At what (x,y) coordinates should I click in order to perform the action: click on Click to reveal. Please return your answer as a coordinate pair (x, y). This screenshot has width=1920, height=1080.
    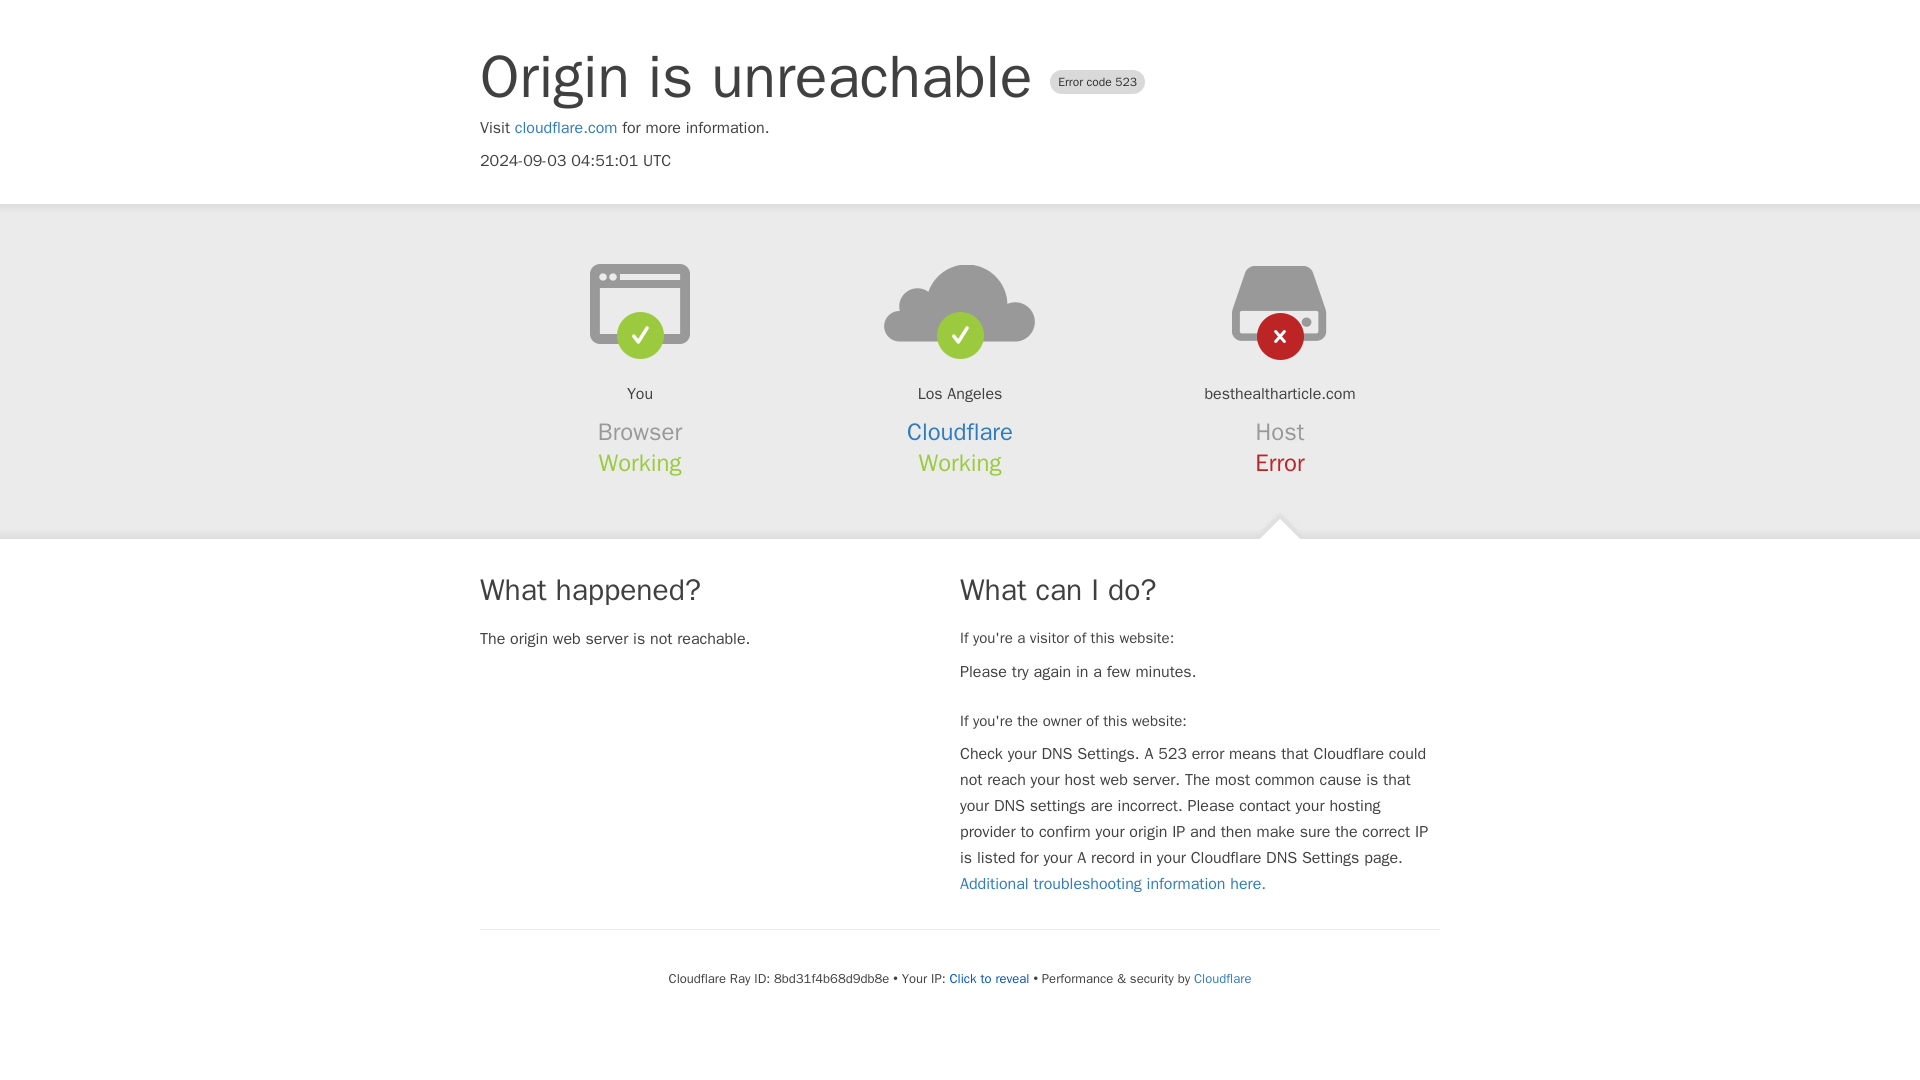
    Looking at the image, I should click on (990, 978).